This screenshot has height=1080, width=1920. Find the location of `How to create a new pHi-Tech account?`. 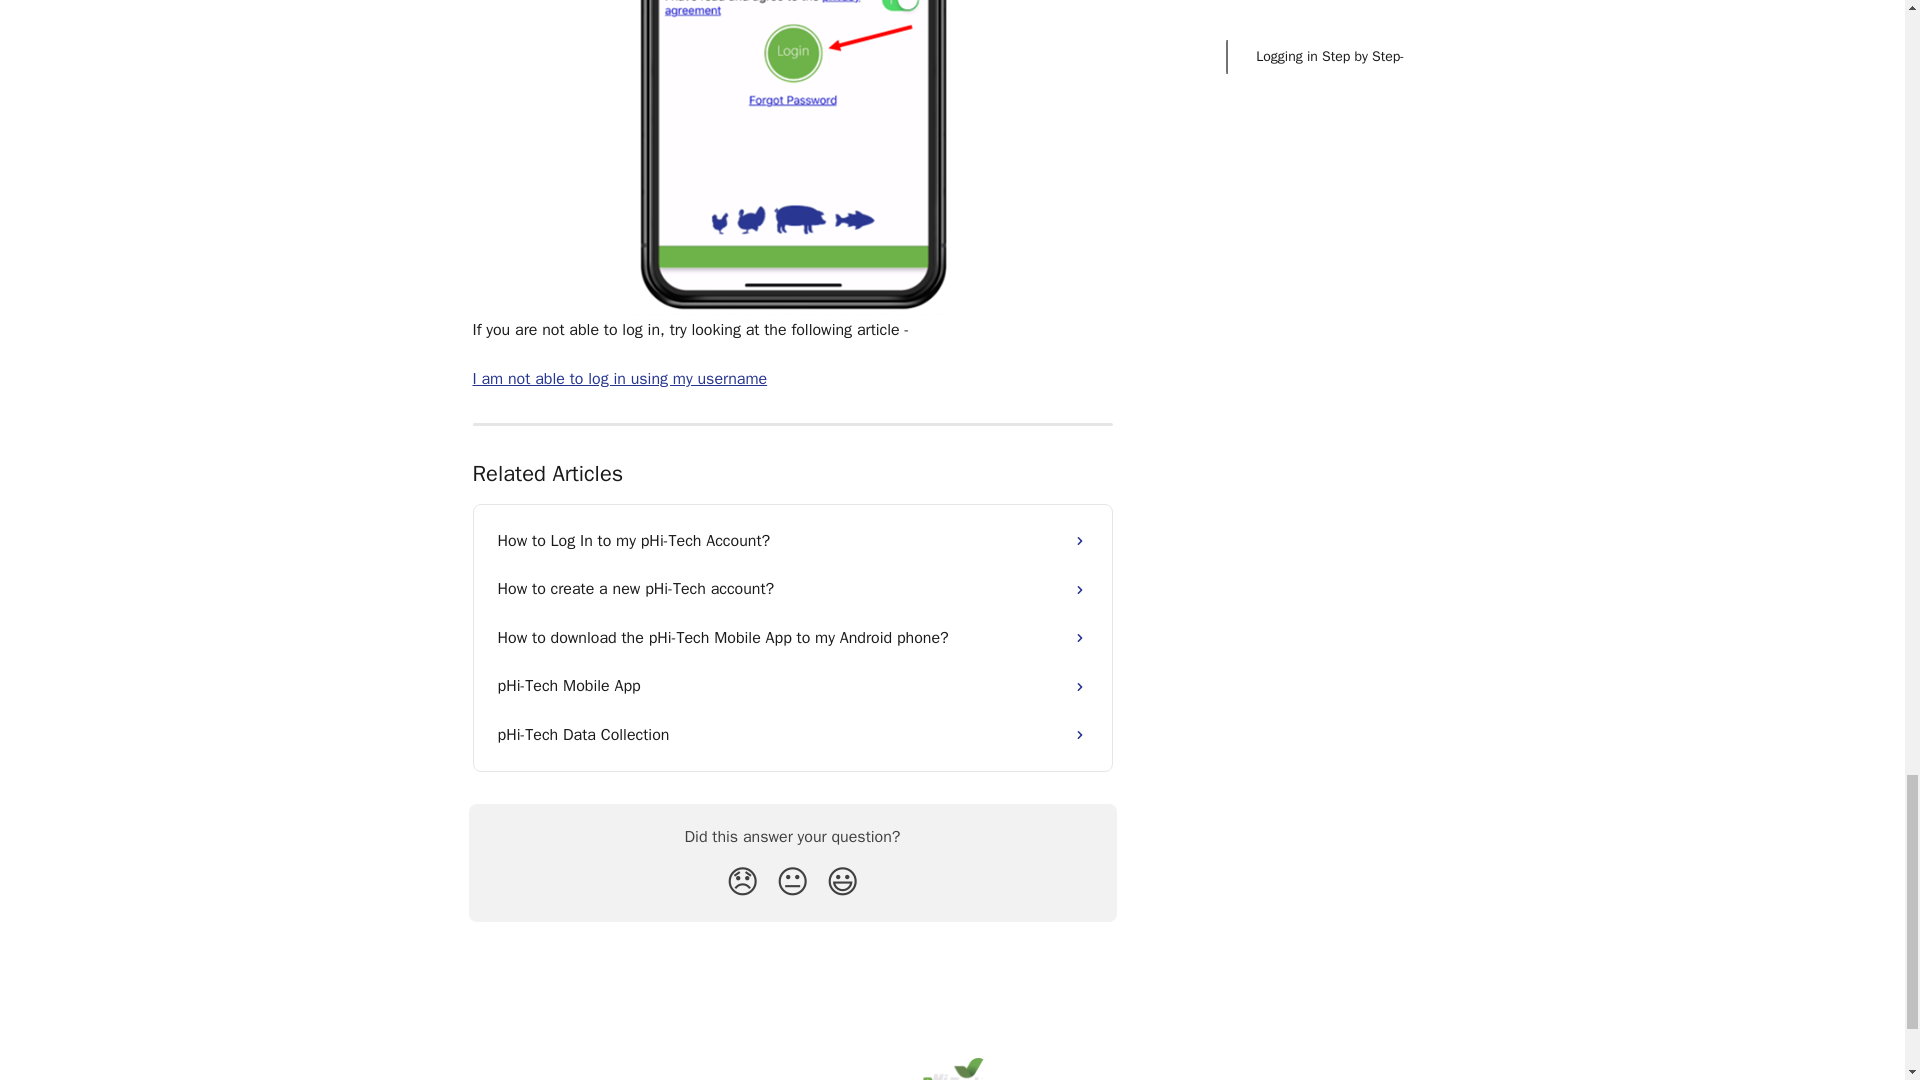

How to create a new pHi-Tech account? is located at coordinates (792, 588).